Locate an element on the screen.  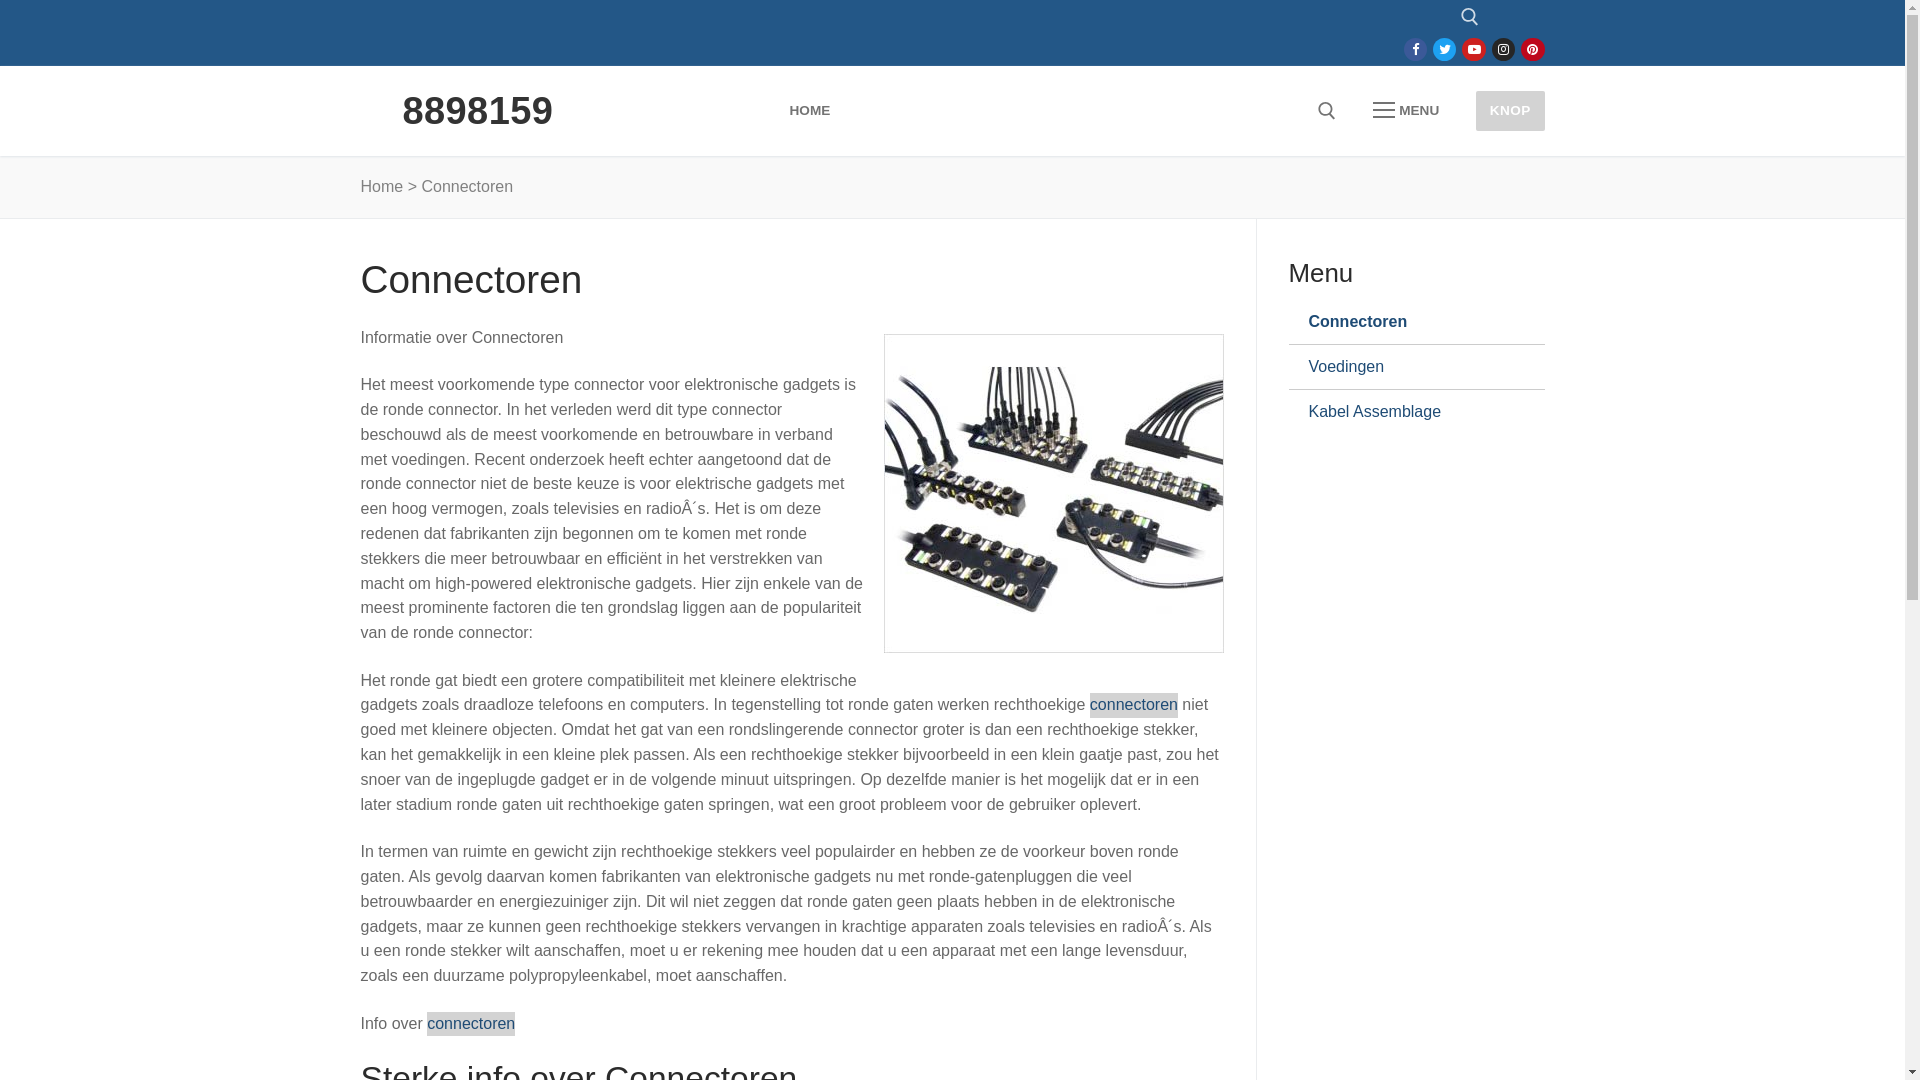
Youtube is located at coordinates (1474, 50).